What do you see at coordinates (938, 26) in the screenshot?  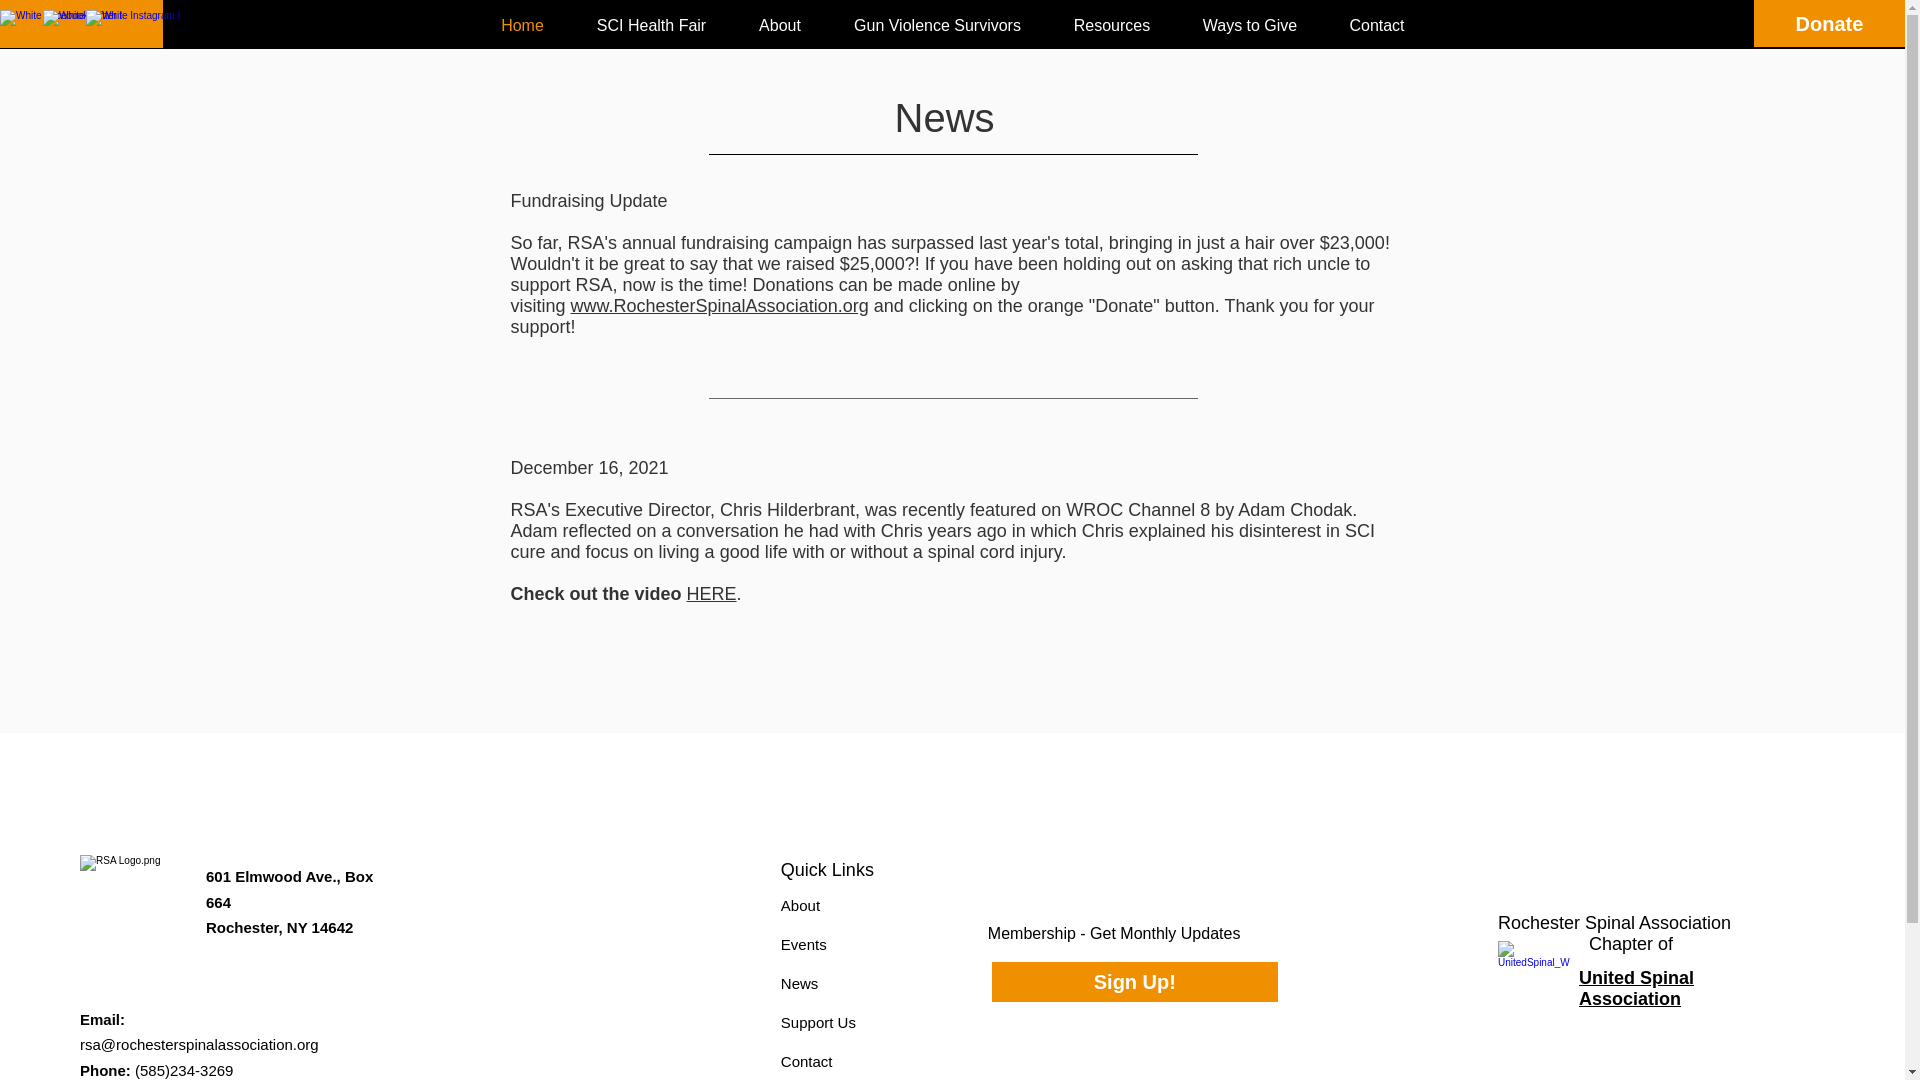 I see `Gun Violence Survivors` at bounding box center [938, 26].